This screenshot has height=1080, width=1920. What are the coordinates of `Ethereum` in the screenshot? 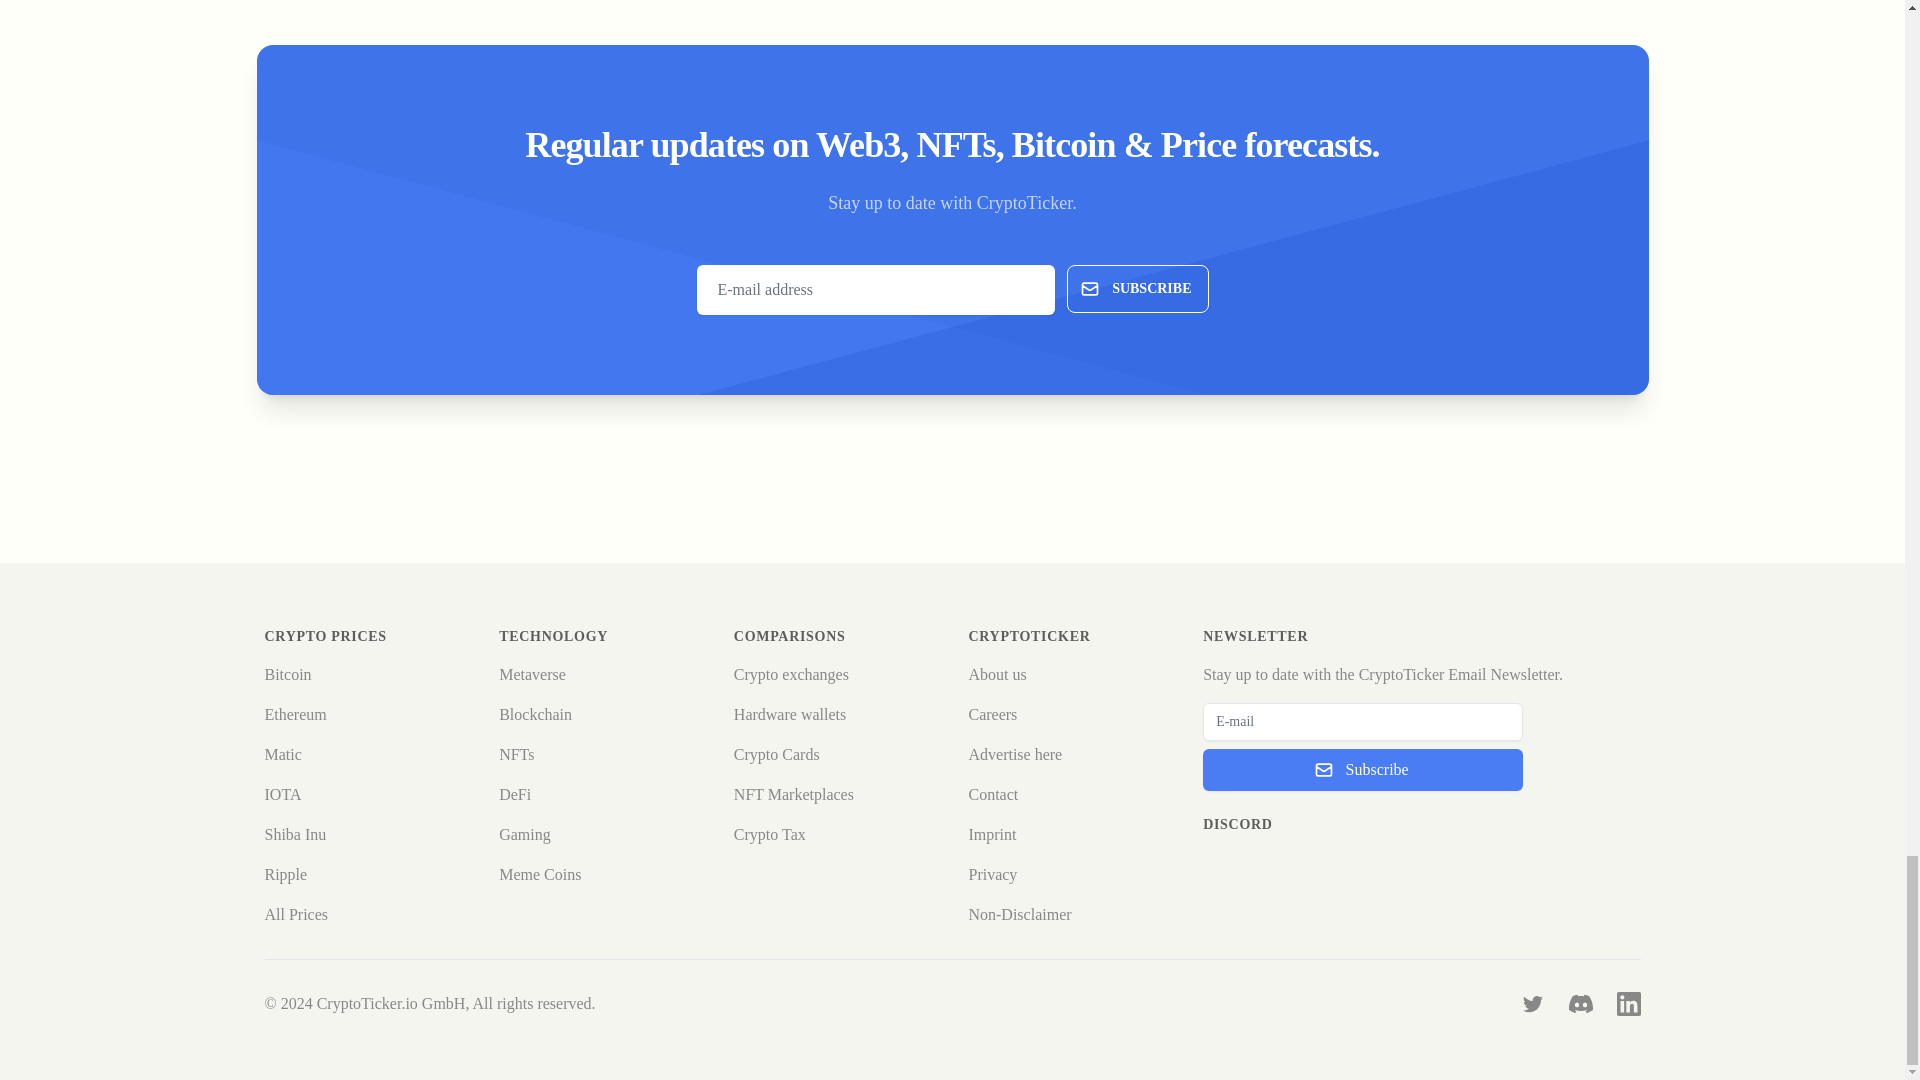 It's located at (295, 714).